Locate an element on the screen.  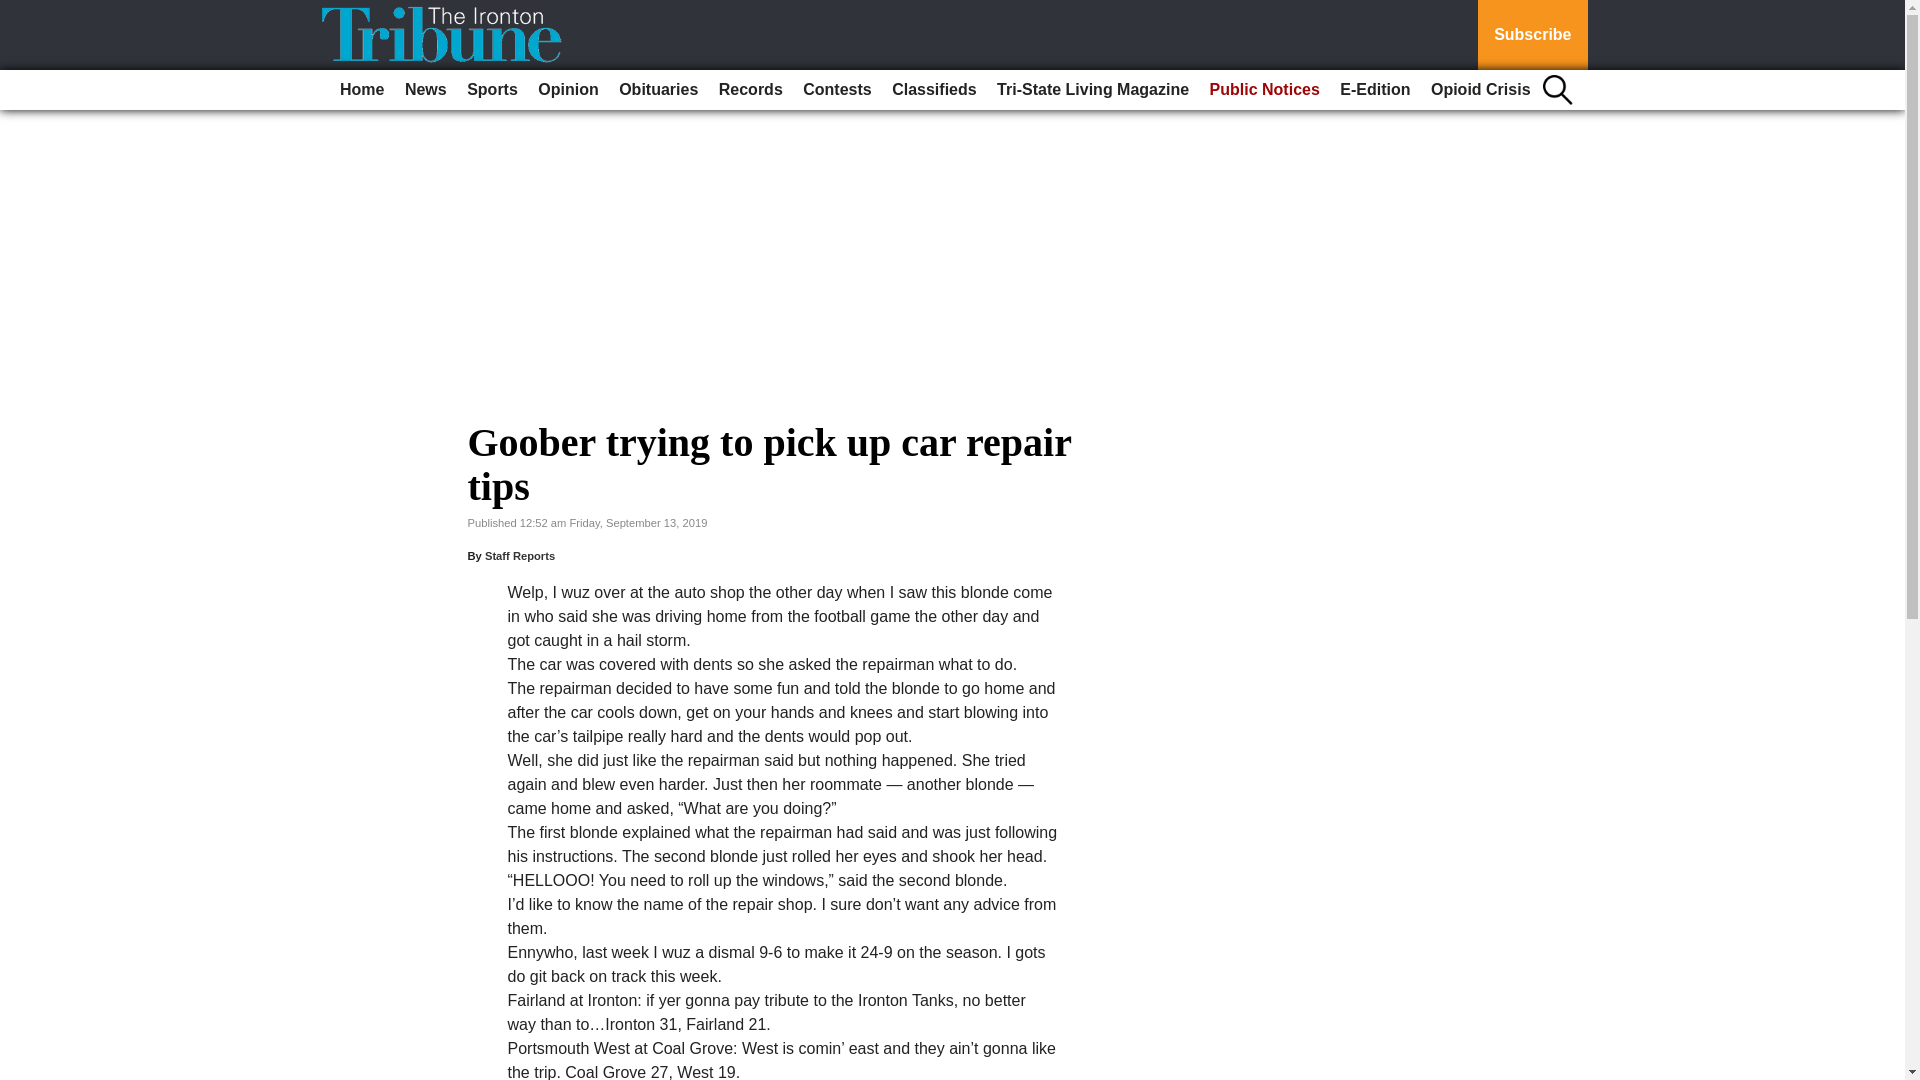
Public Notices is located at coordinates (1264, 90).